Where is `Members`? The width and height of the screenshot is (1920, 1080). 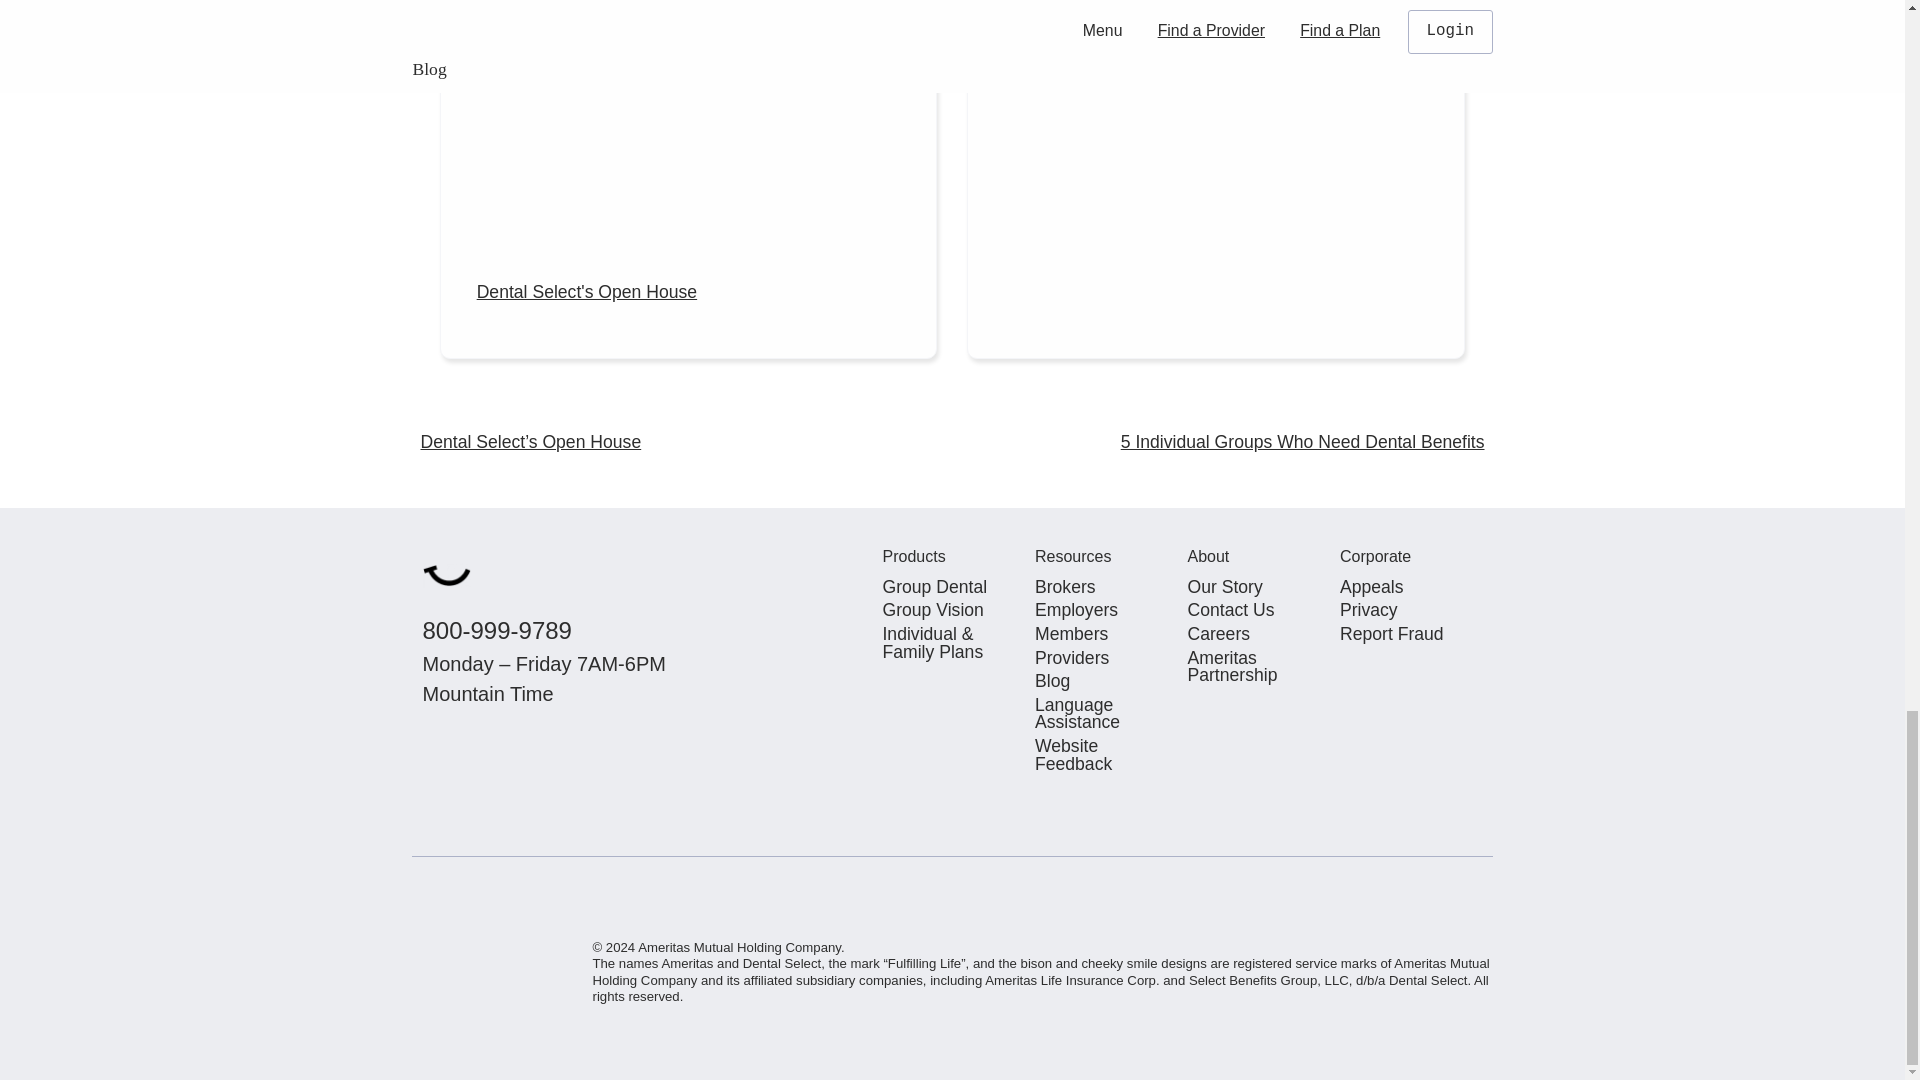
Members is located at coordinates (1100, 634).